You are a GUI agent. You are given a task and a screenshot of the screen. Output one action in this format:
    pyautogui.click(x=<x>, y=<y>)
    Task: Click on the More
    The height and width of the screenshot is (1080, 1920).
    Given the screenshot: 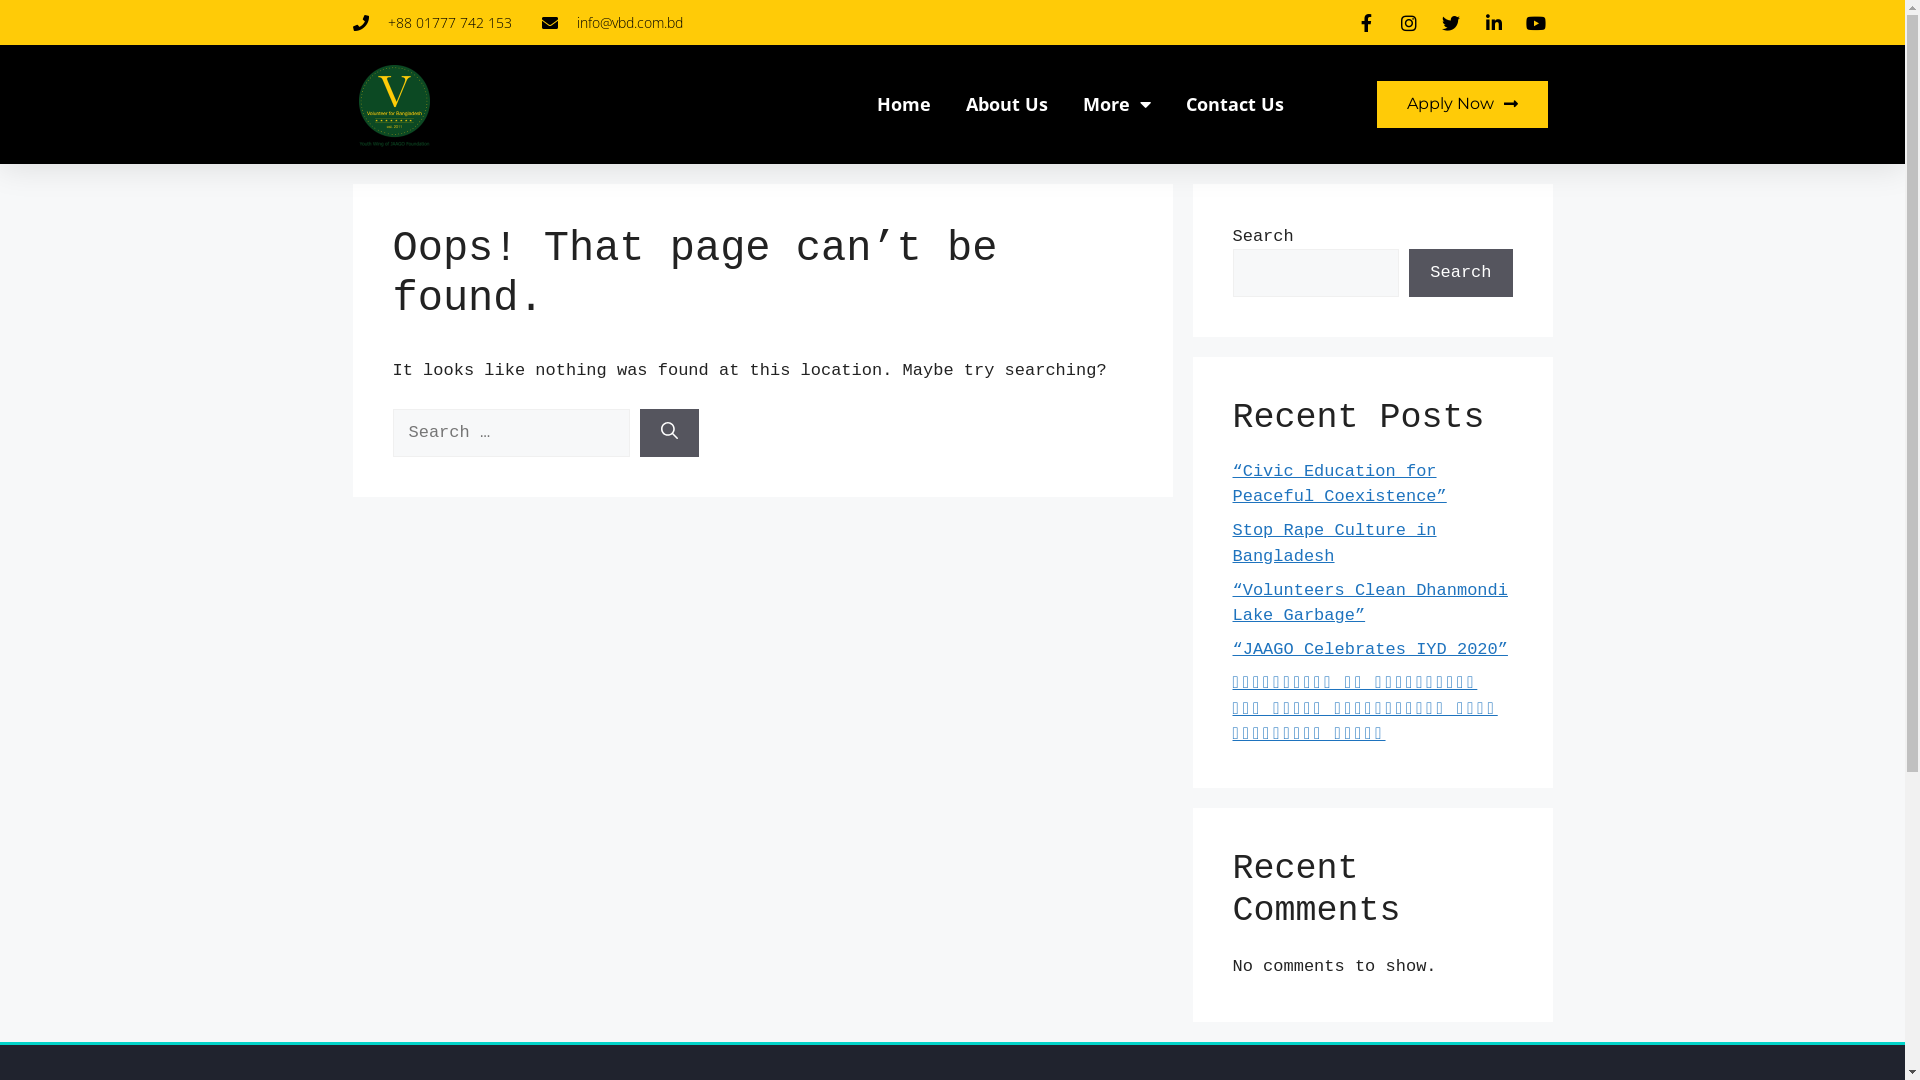 What is the action you would take?
    pyautogui.click(x=1117, y=104)
    